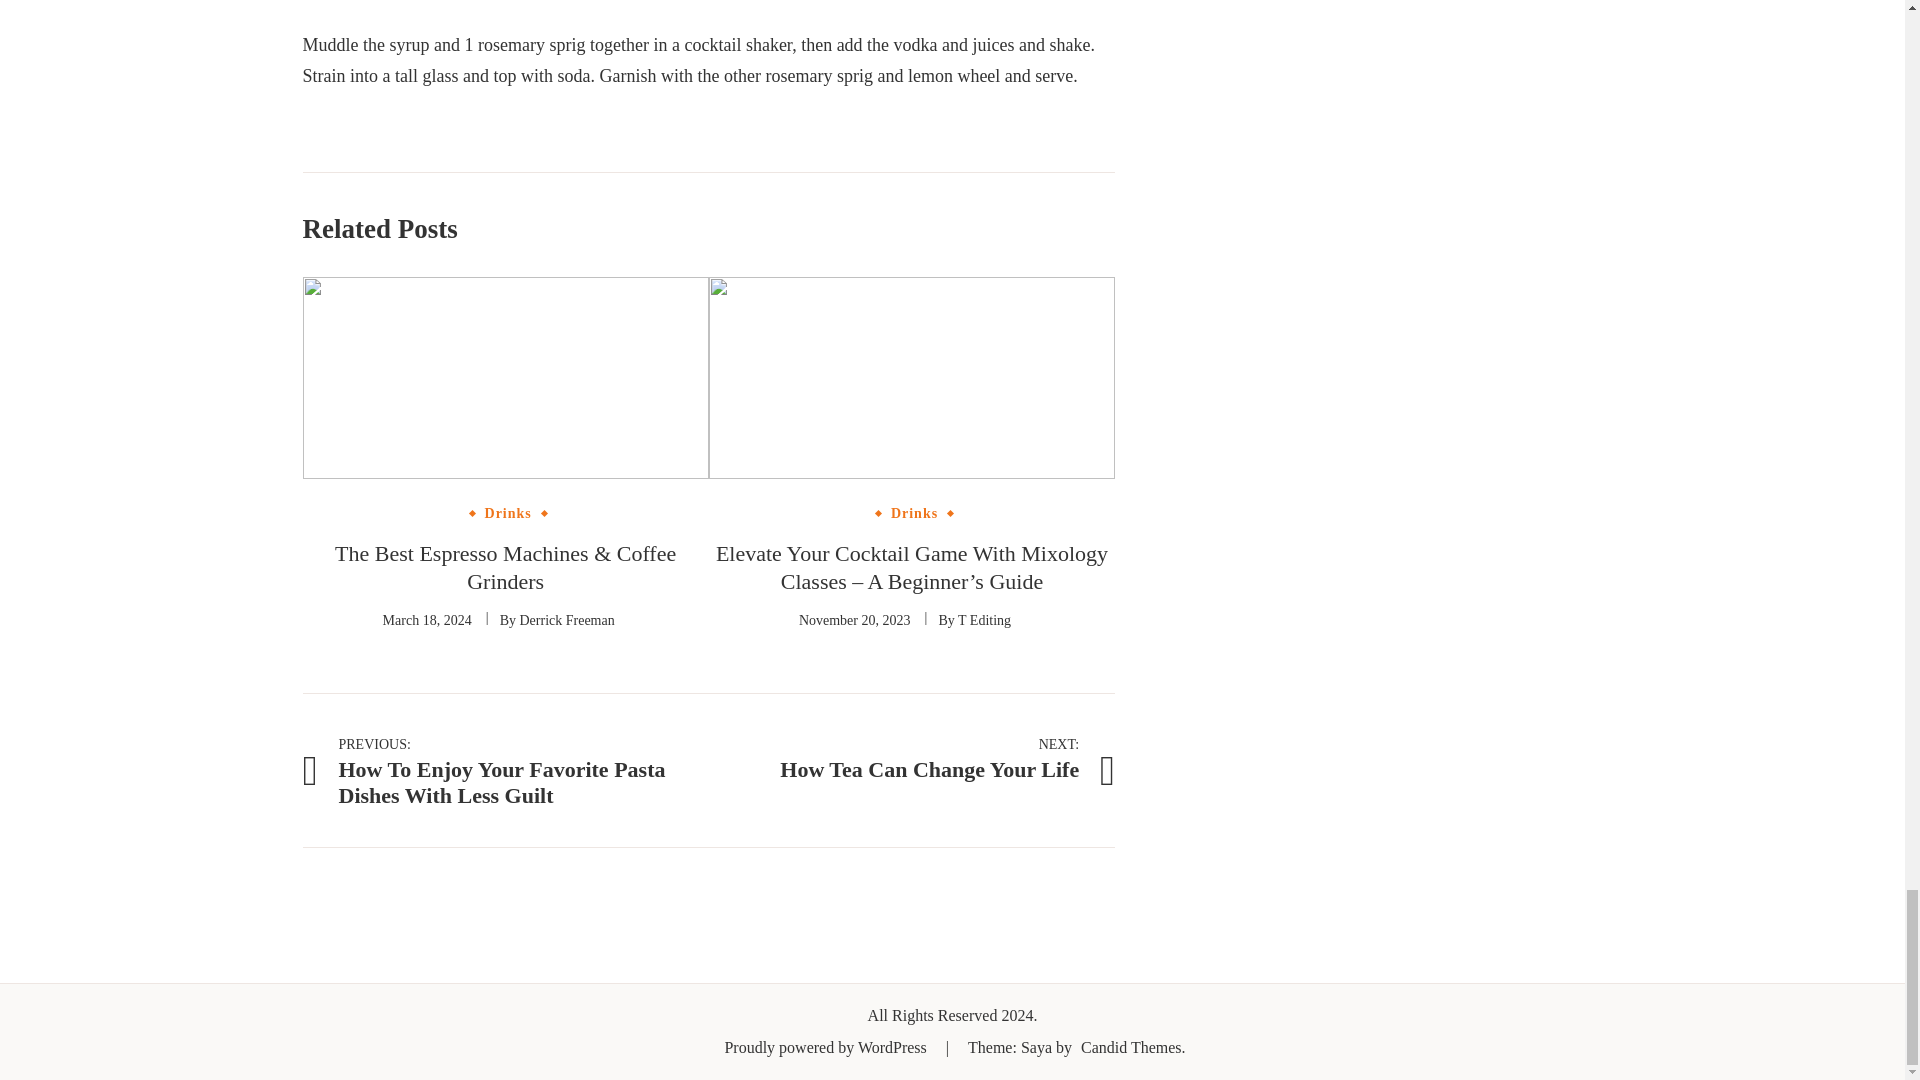  Describe the element at coordinates (984, 620) in the screenshot. I see `T Editing` at that location.